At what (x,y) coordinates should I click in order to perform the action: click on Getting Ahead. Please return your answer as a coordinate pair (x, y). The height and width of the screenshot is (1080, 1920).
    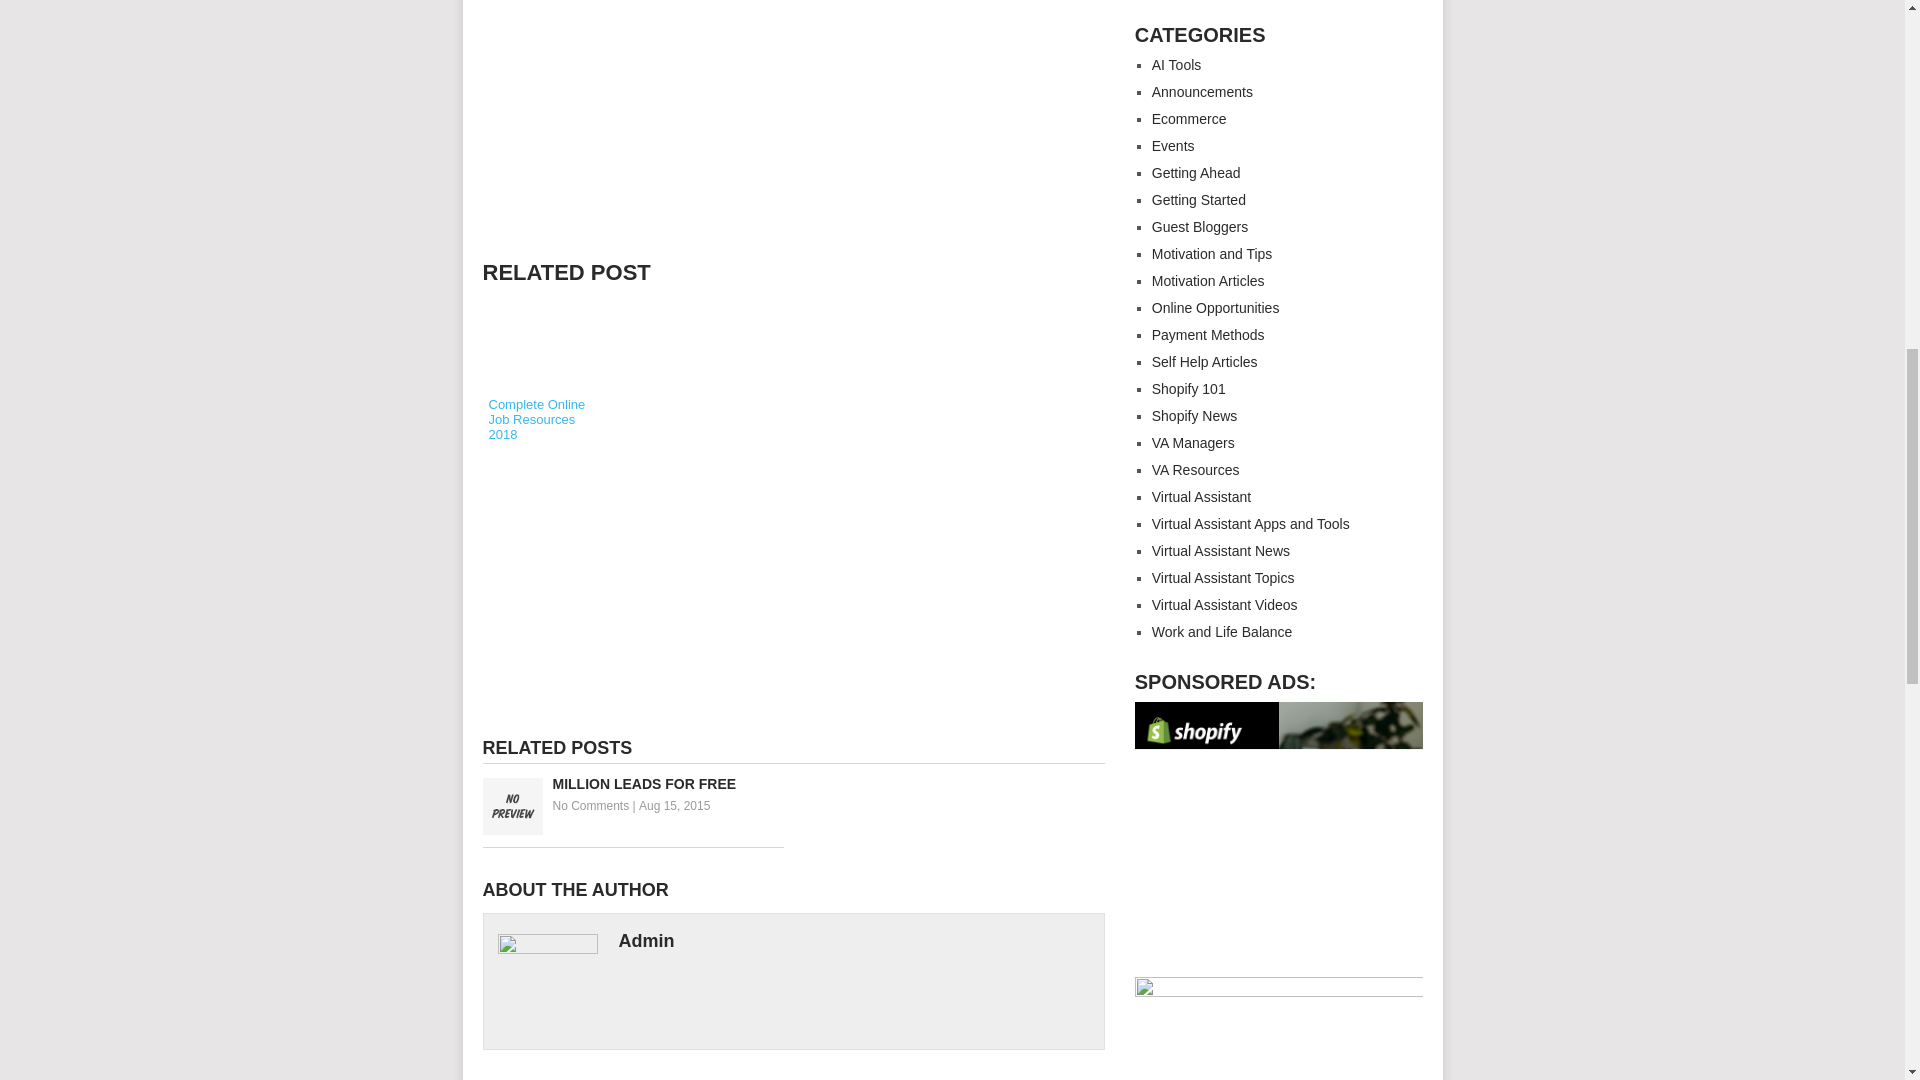
    Looking at the image, I should click on (1196, 173).